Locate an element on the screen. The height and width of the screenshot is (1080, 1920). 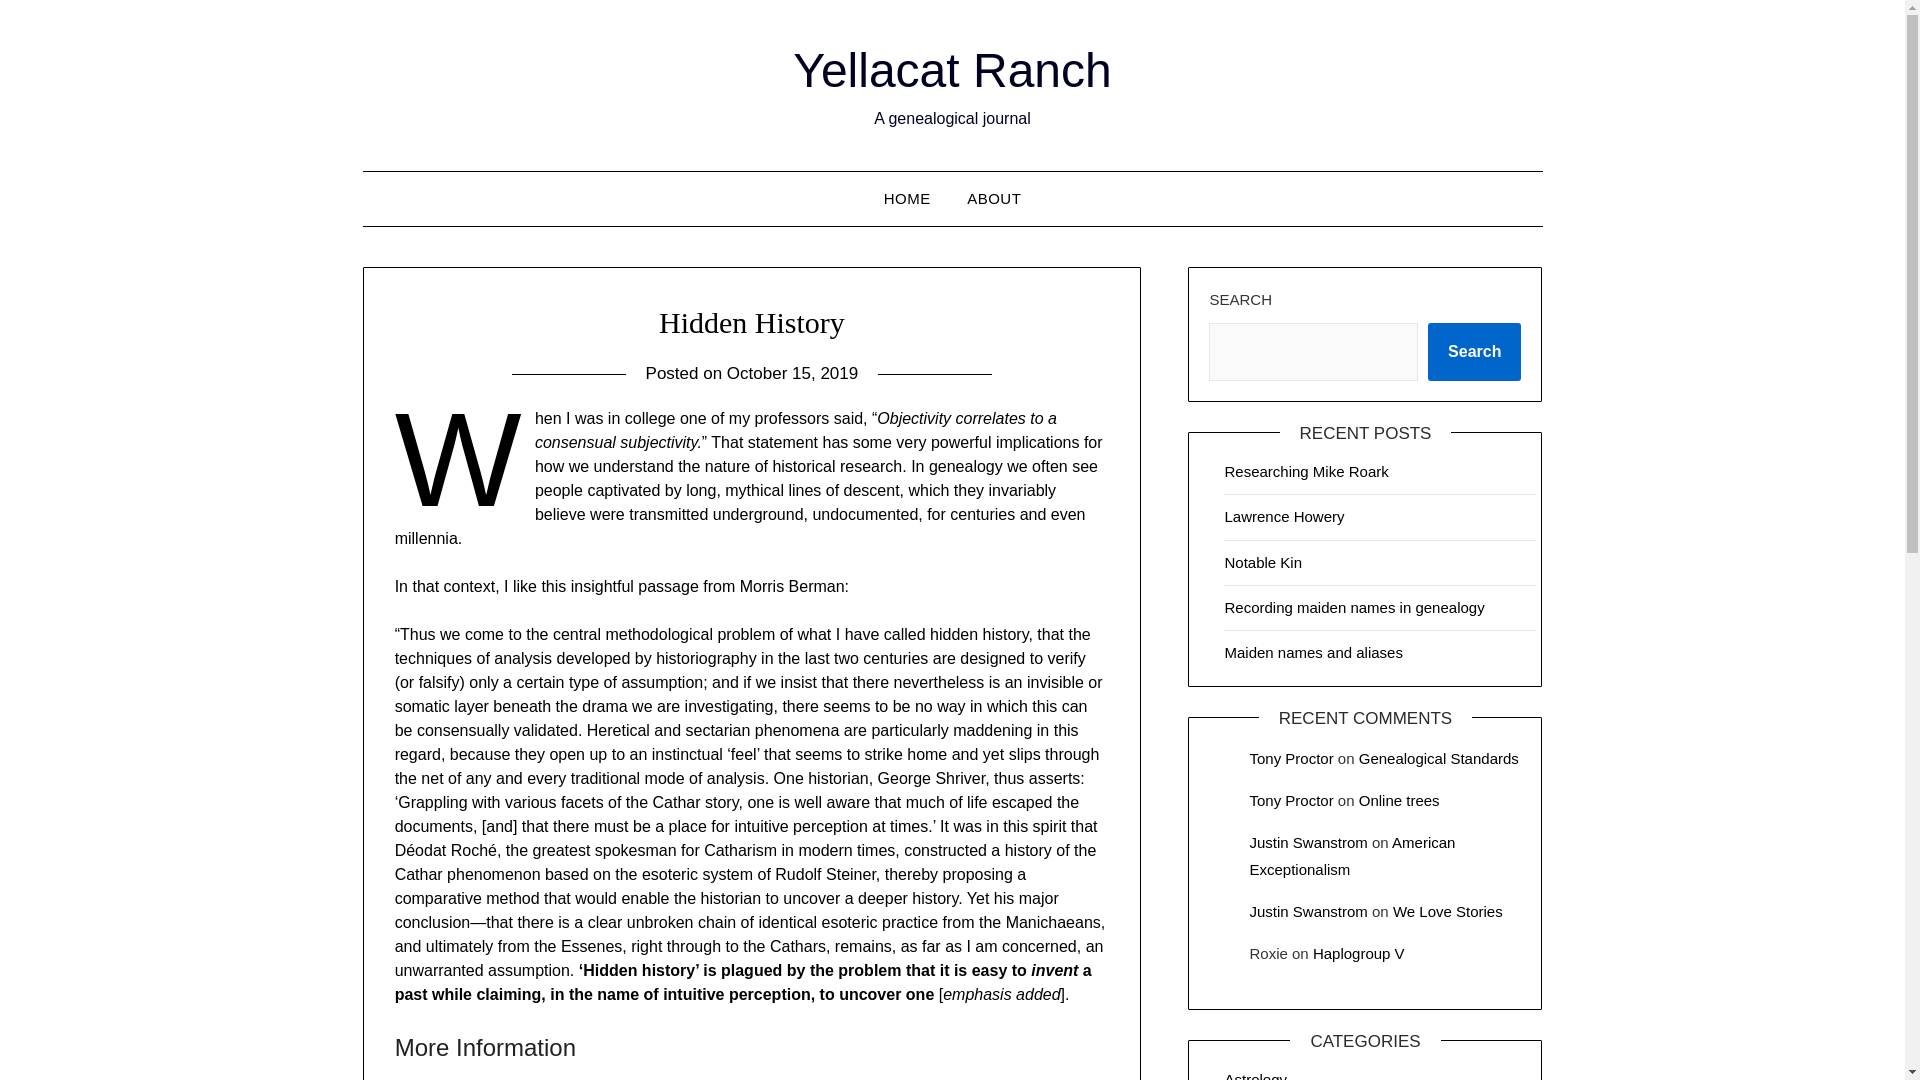
Haplogroup V is located at coordinates (1359, 954).